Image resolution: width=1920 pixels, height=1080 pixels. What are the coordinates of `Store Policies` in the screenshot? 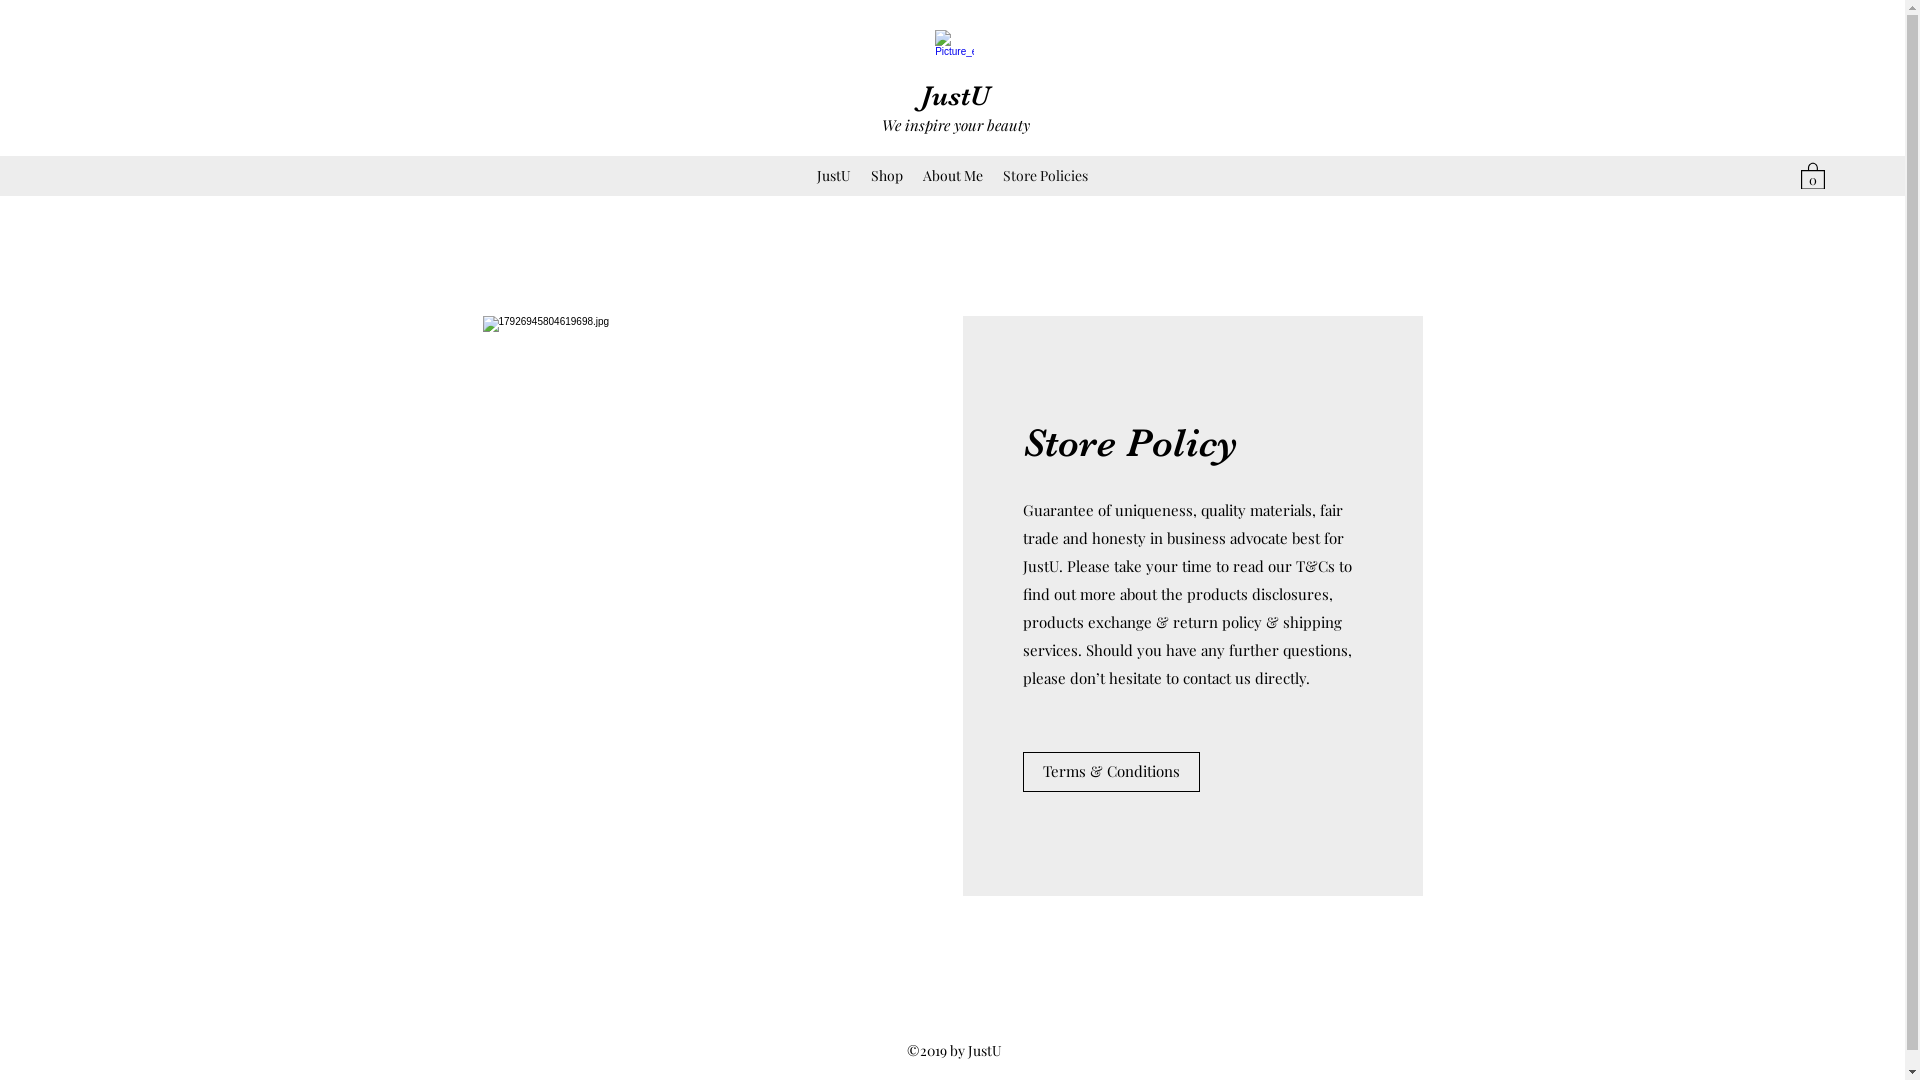 It's located at (1046, 176).